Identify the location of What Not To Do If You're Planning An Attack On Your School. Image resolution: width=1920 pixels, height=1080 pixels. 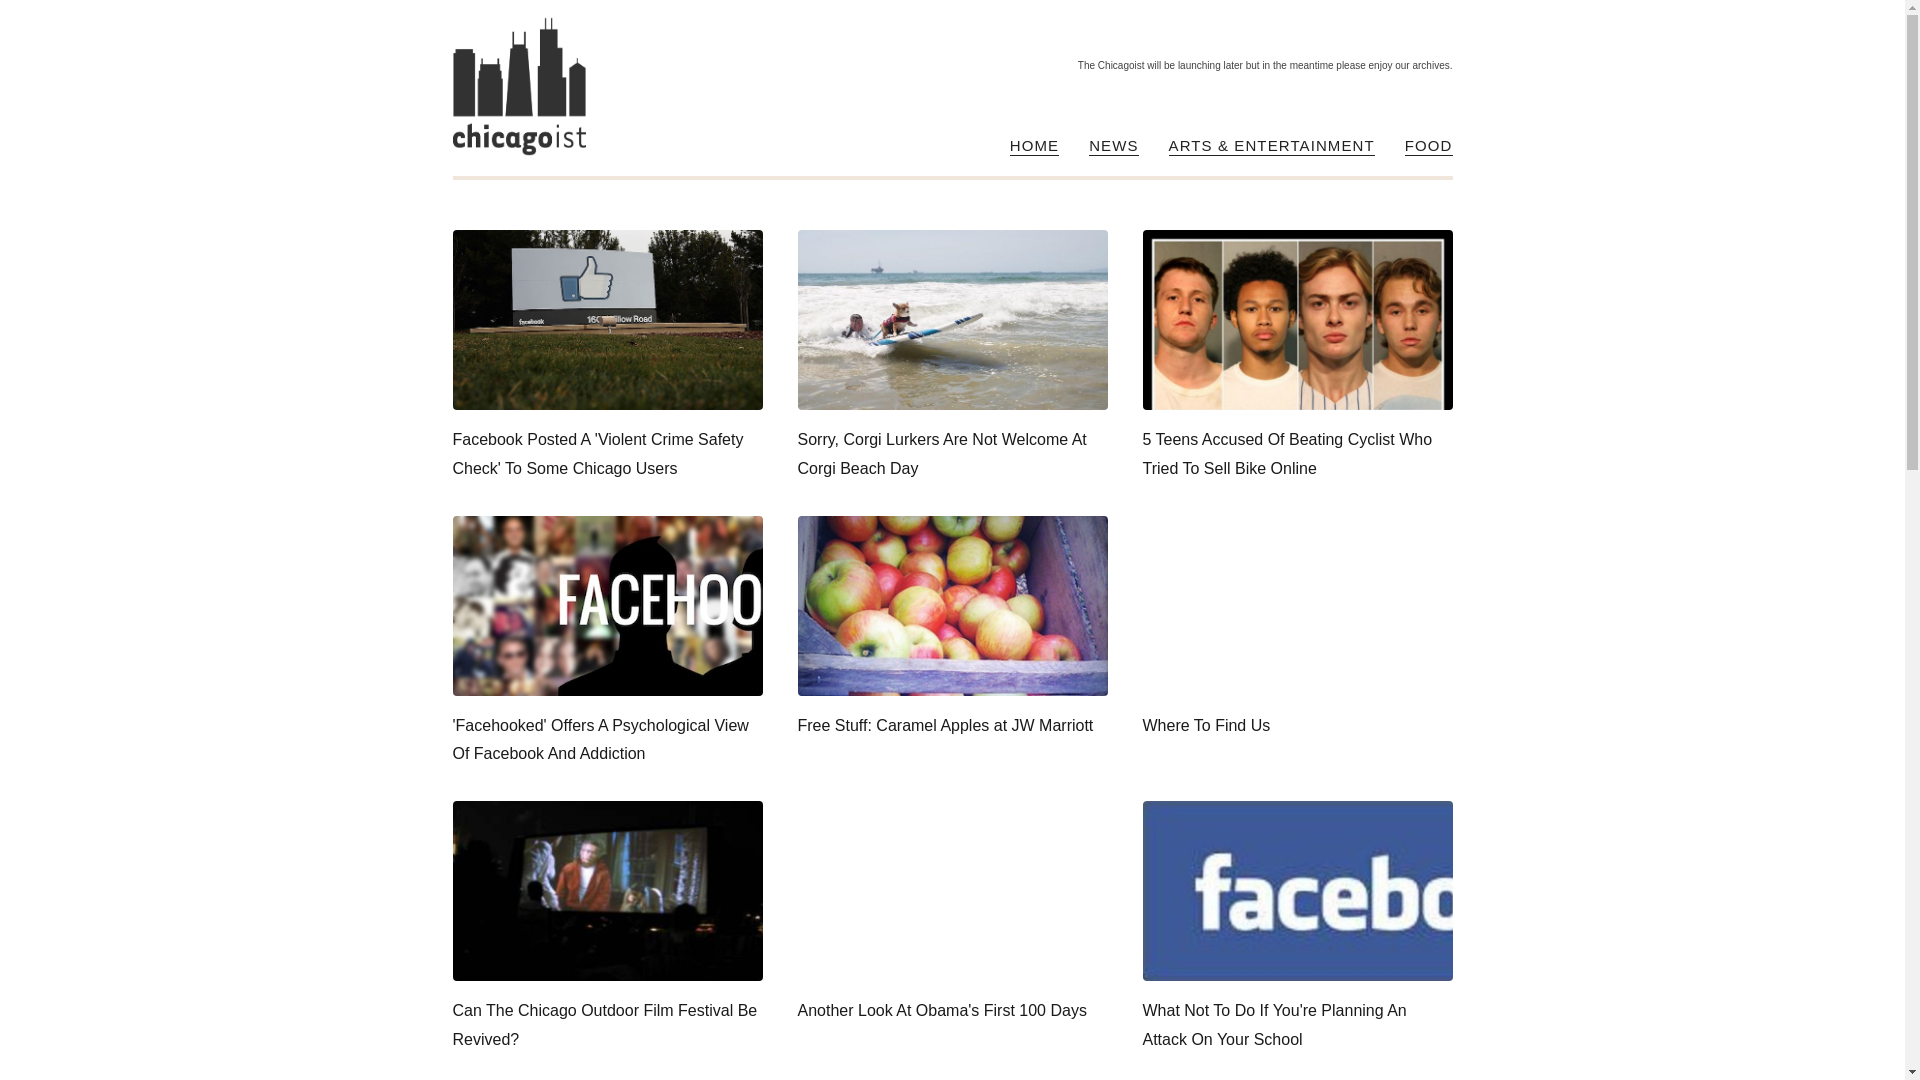
(1296, 928).